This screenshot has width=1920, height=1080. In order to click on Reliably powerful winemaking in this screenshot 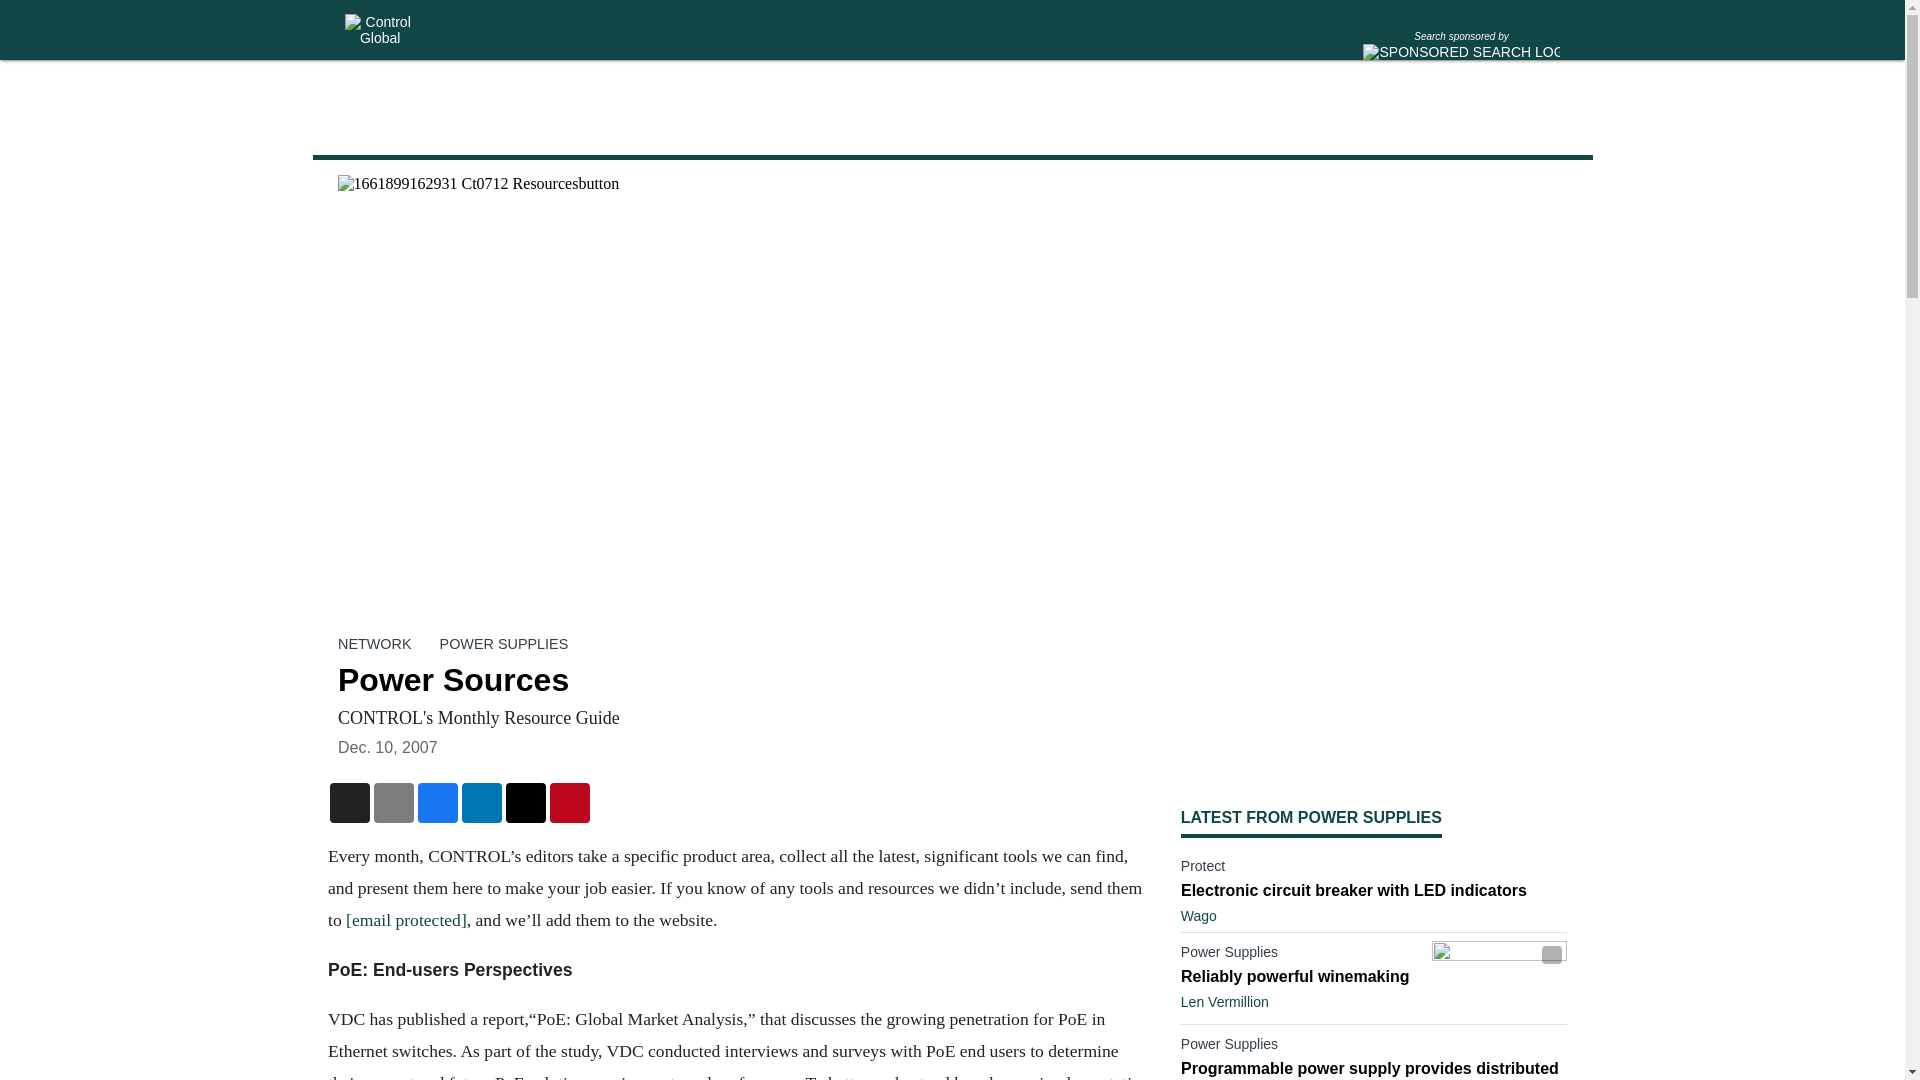, I will do `click(1301, 976)`.